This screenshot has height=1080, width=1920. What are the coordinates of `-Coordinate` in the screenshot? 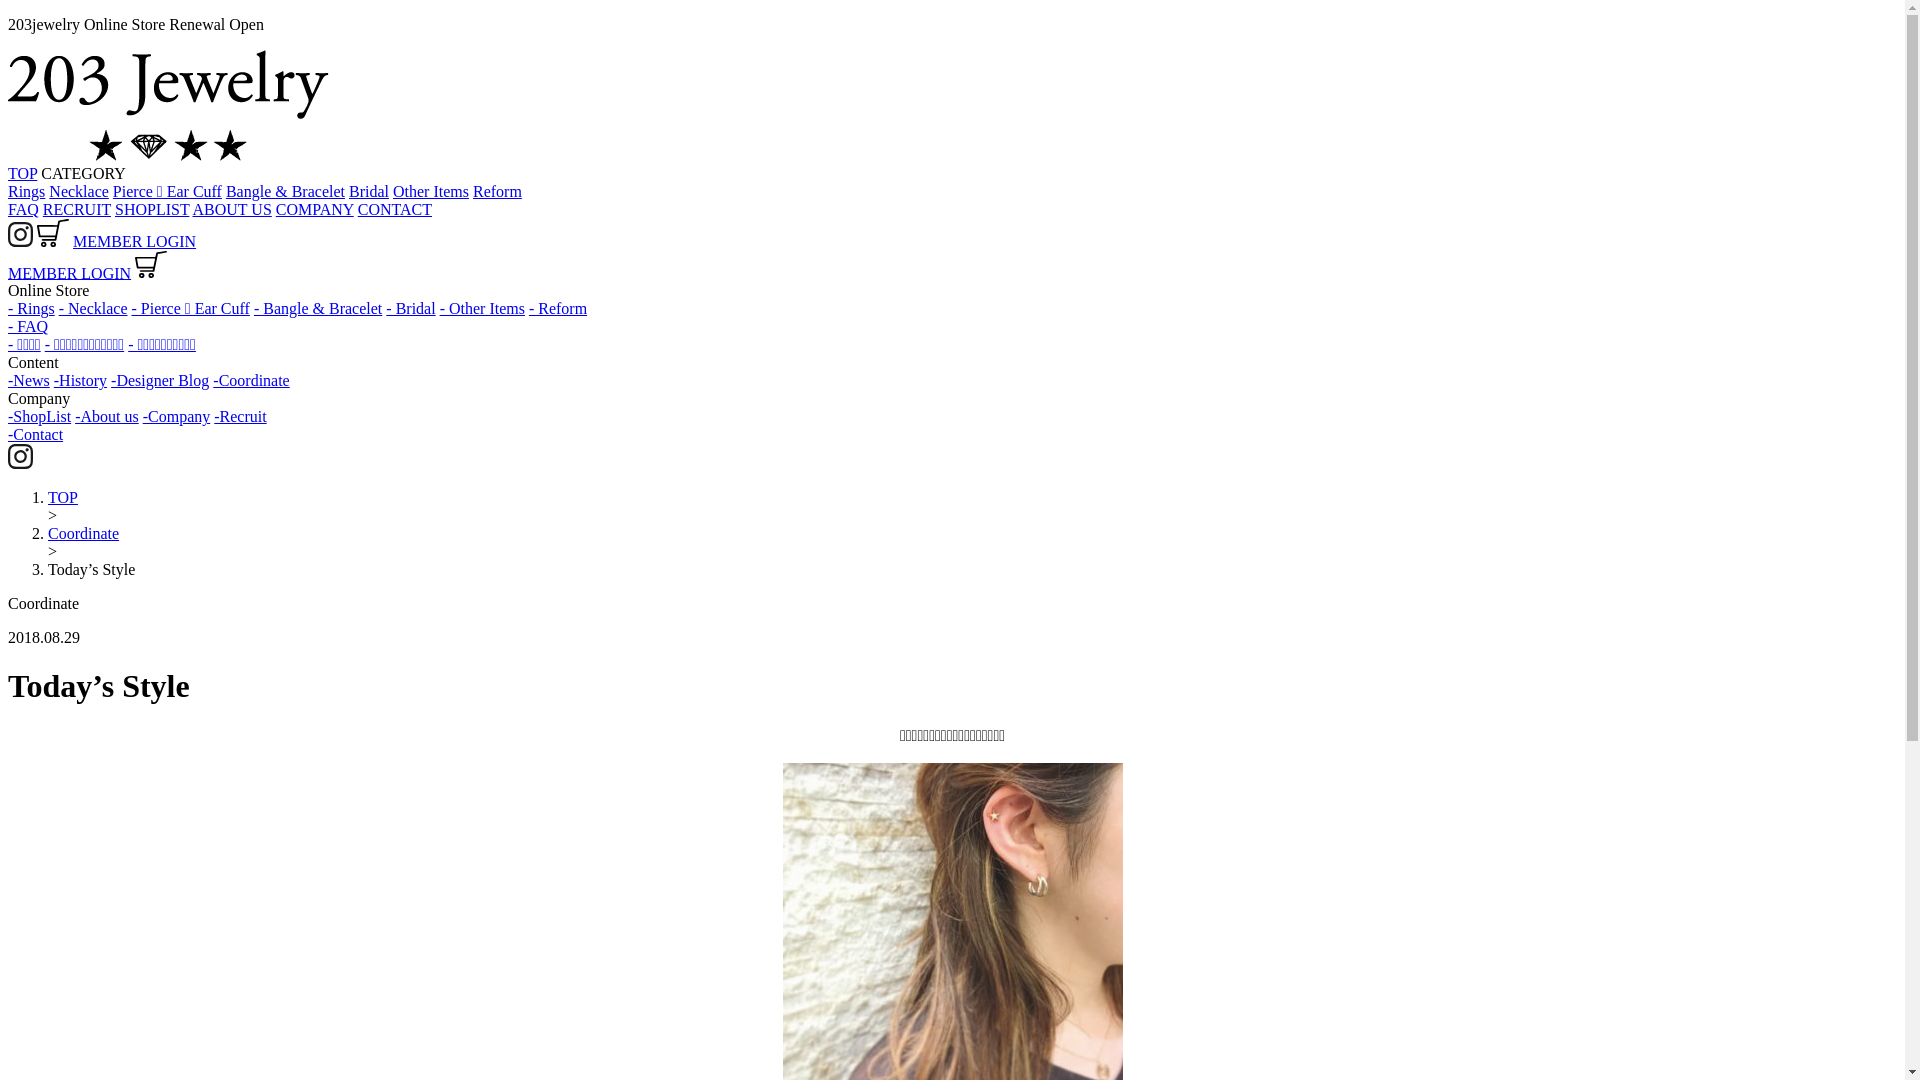 It's located at (251, 380).